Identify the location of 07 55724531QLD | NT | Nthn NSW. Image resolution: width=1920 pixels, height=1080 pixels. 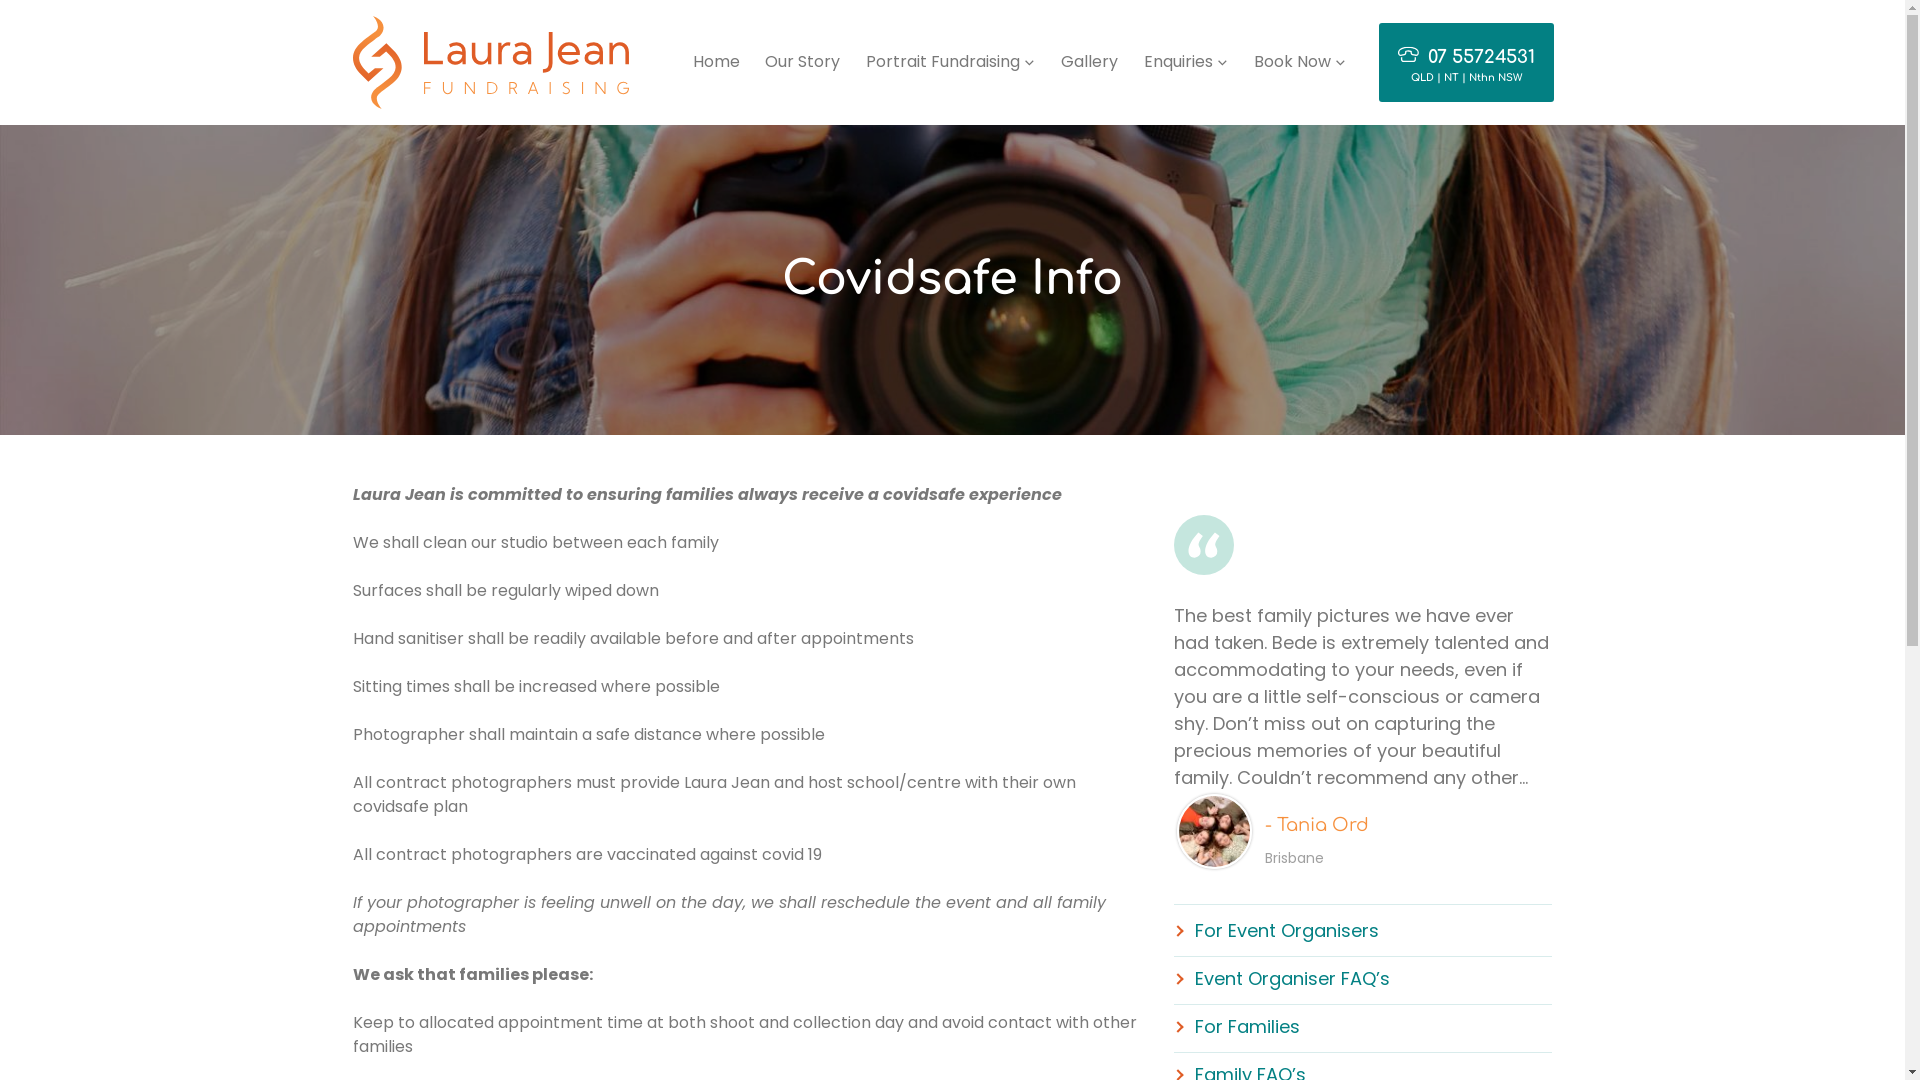
(1466, 62).